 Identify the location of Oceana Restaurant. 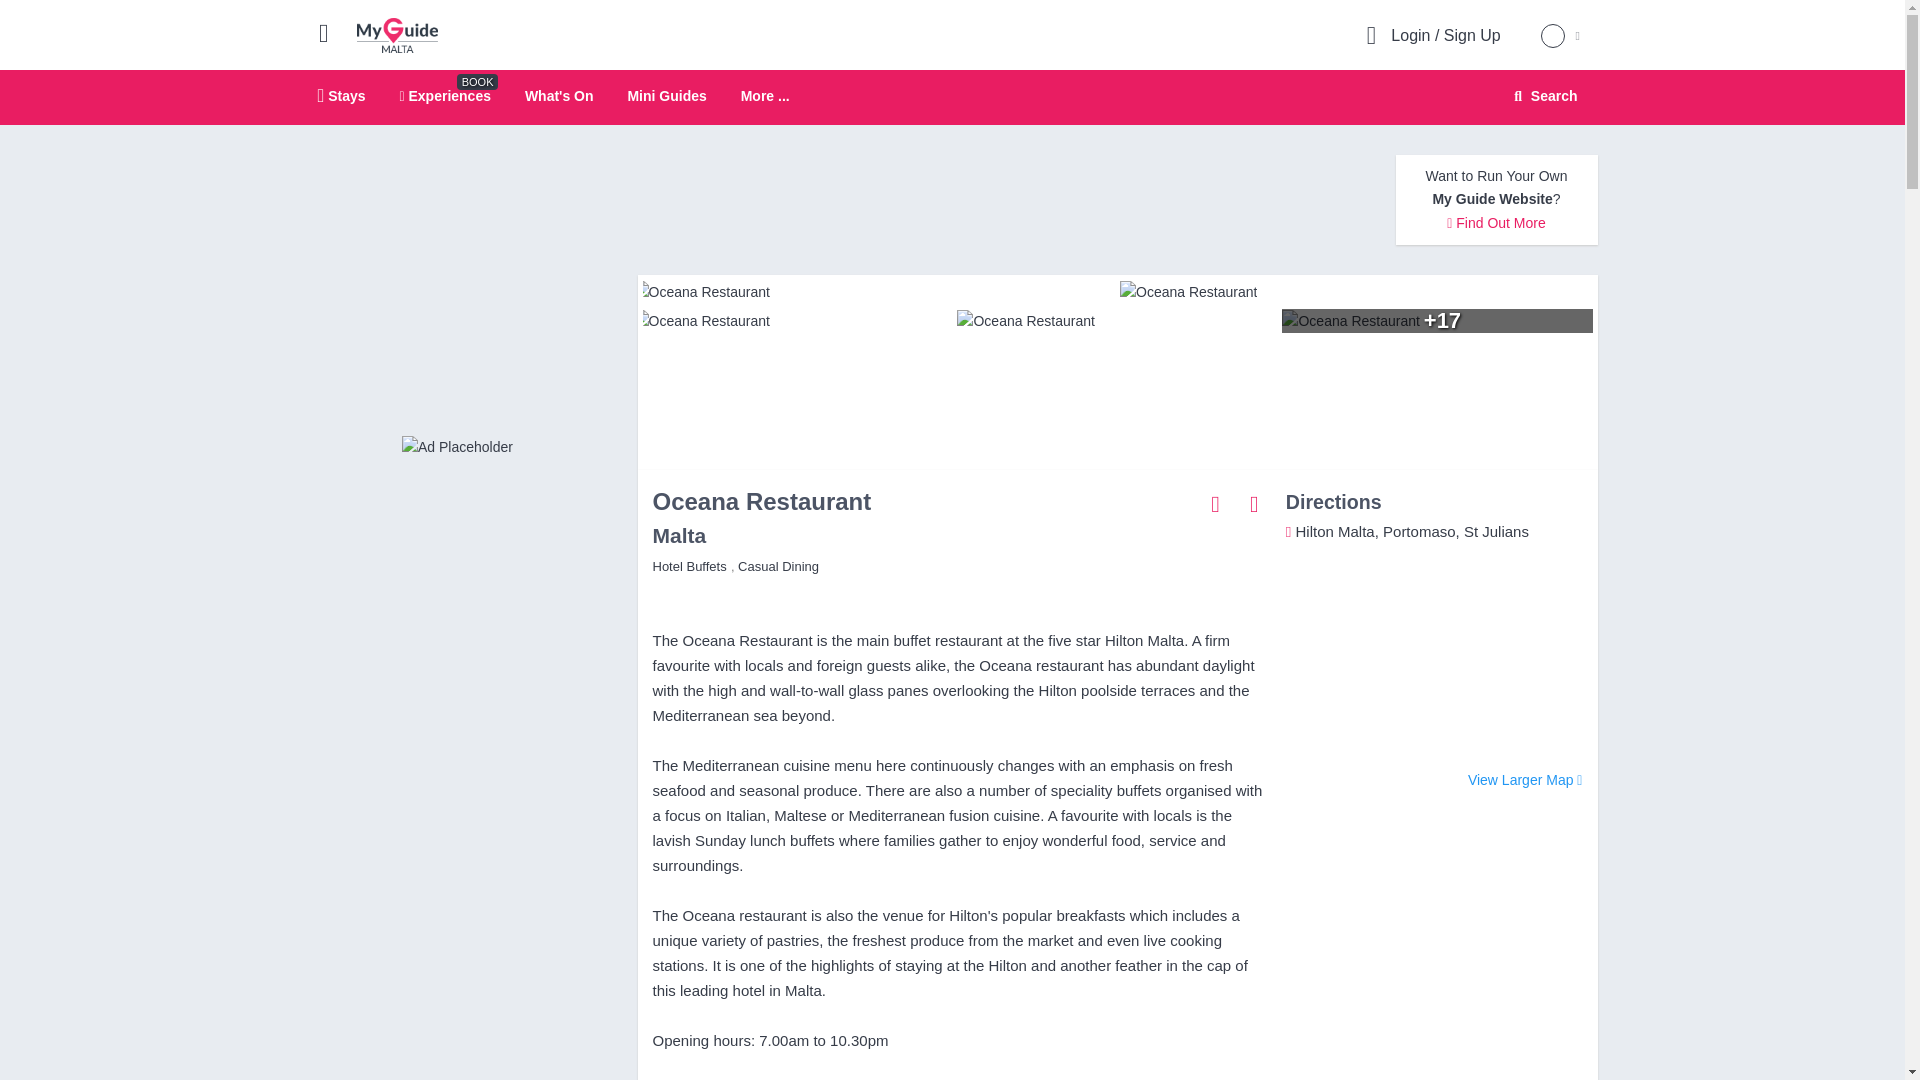
(1361, 291).